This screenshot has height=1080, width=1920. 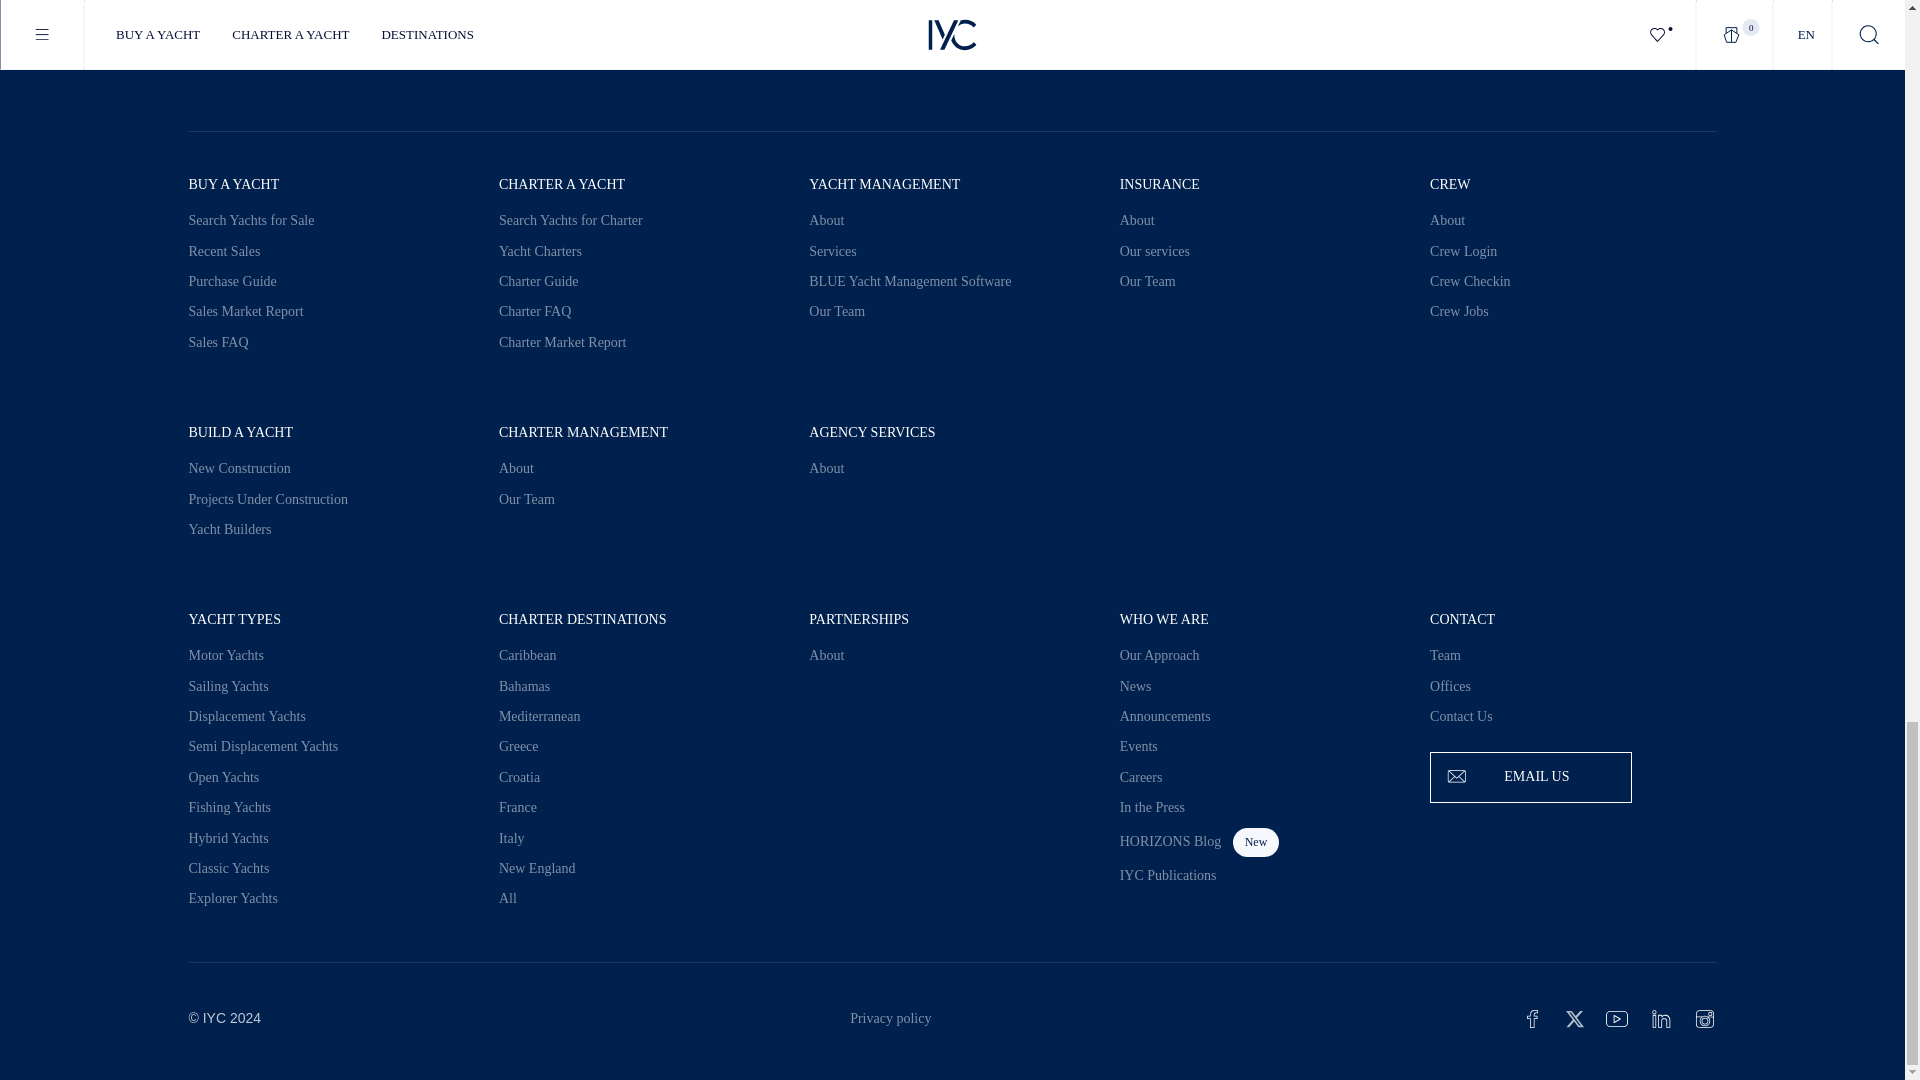 What do you see at coordinates (1704, 1018) in the screenshot?
I see `instagram` at bounding box center [1704, 1018].